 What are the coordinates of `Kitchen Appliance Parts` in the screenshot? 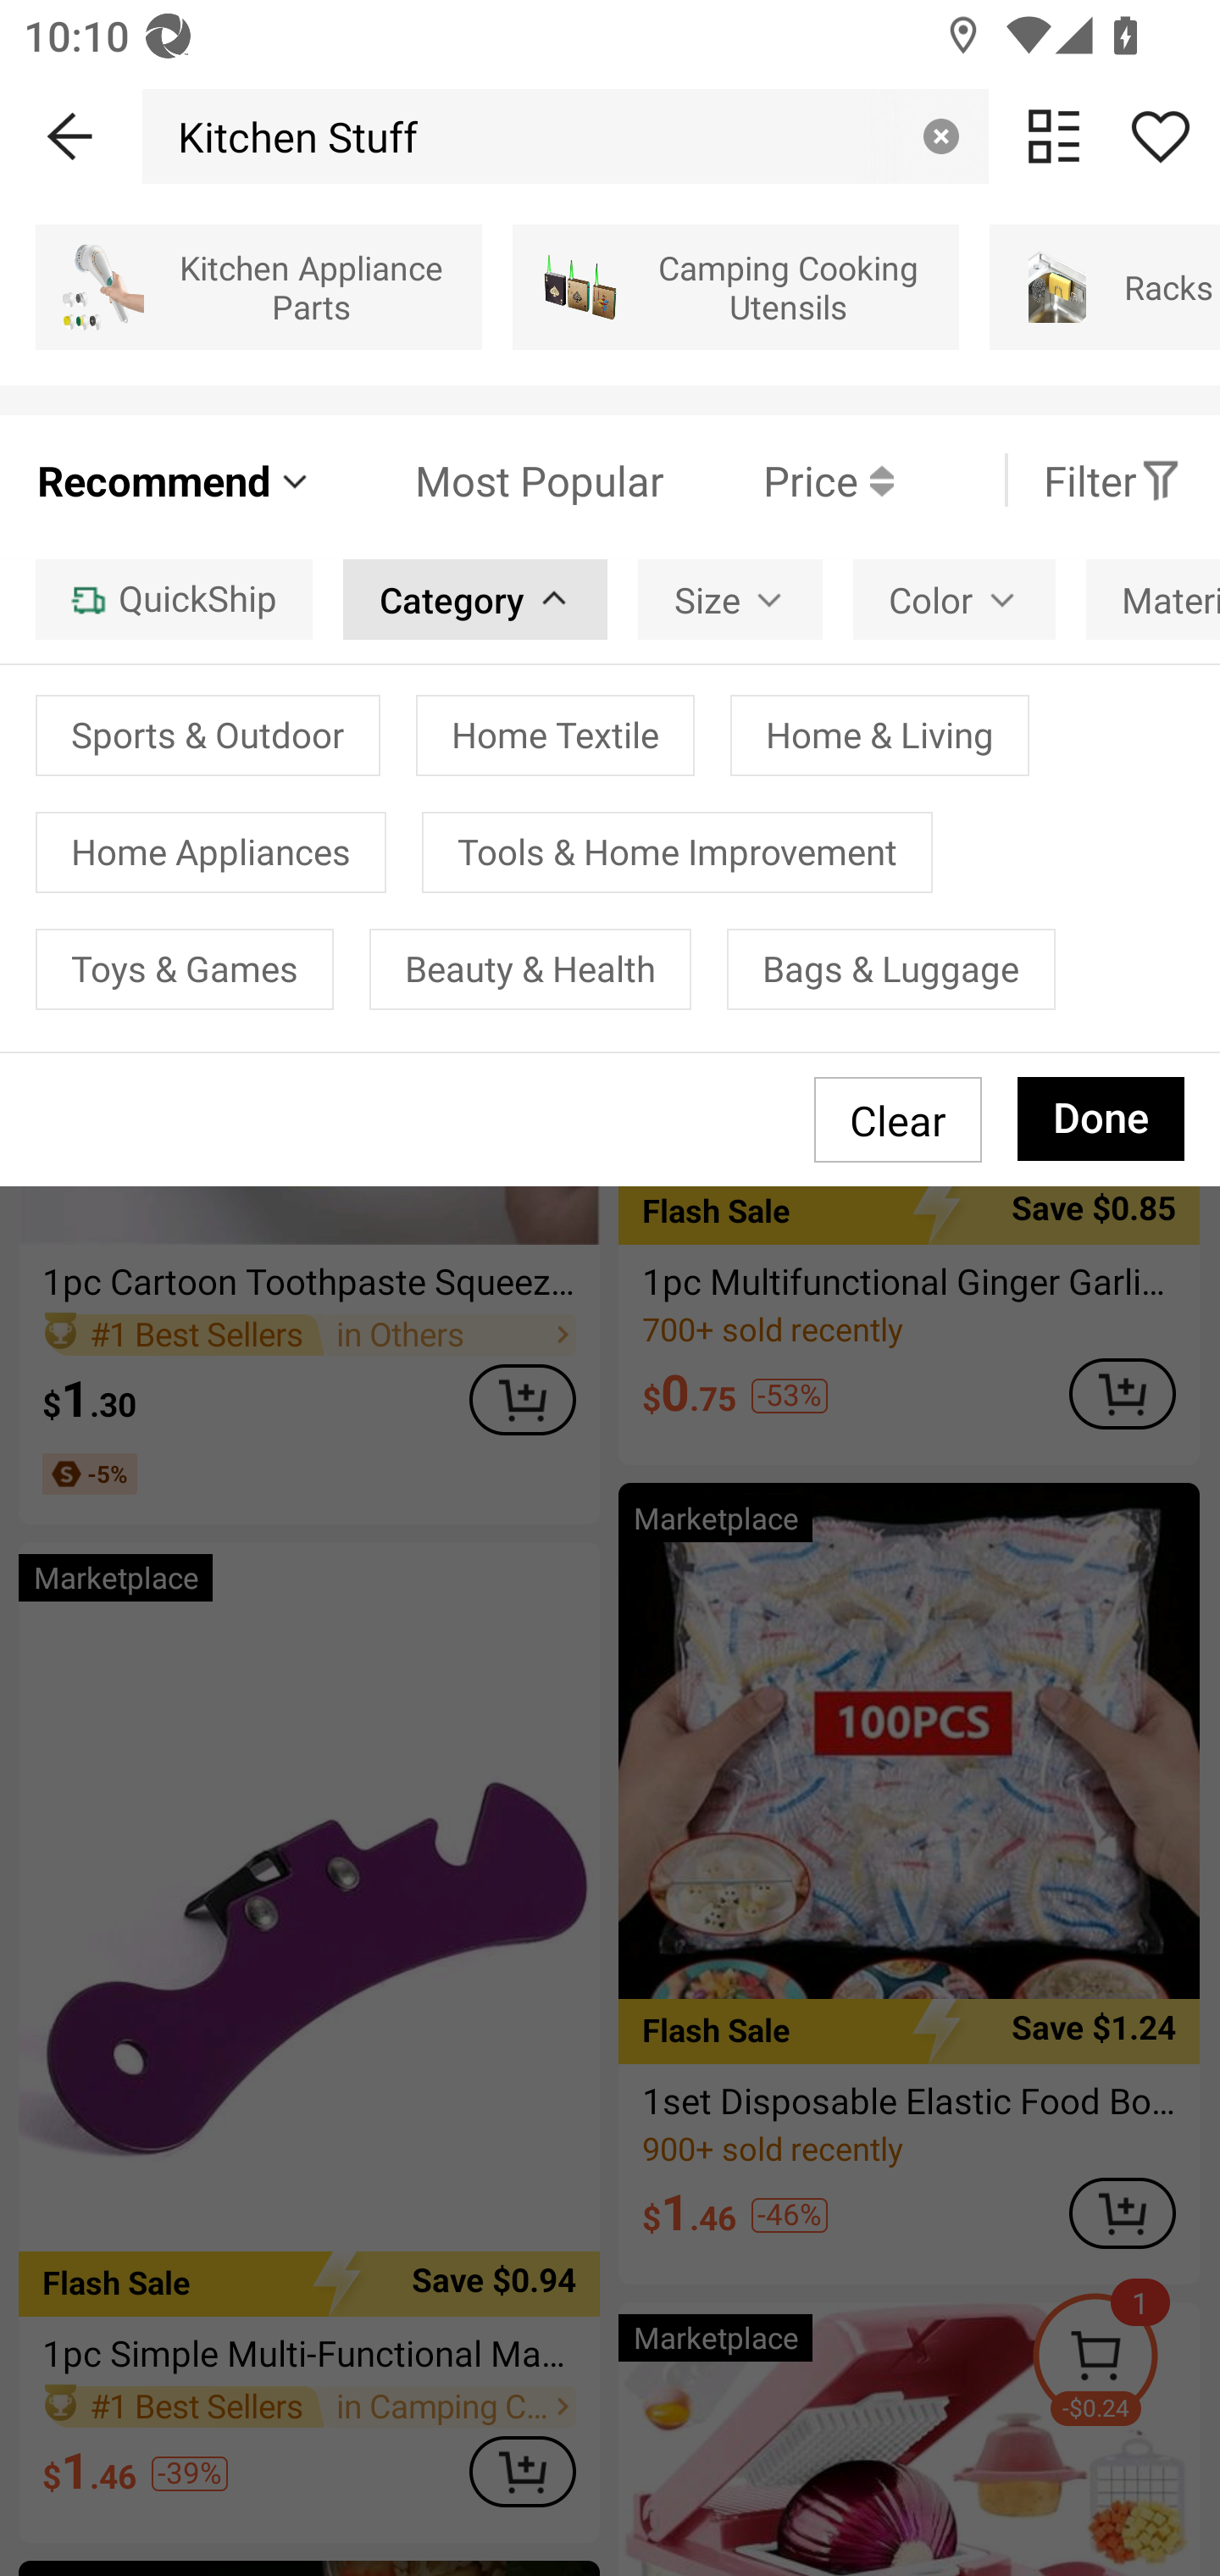 It's located at (258, 286).